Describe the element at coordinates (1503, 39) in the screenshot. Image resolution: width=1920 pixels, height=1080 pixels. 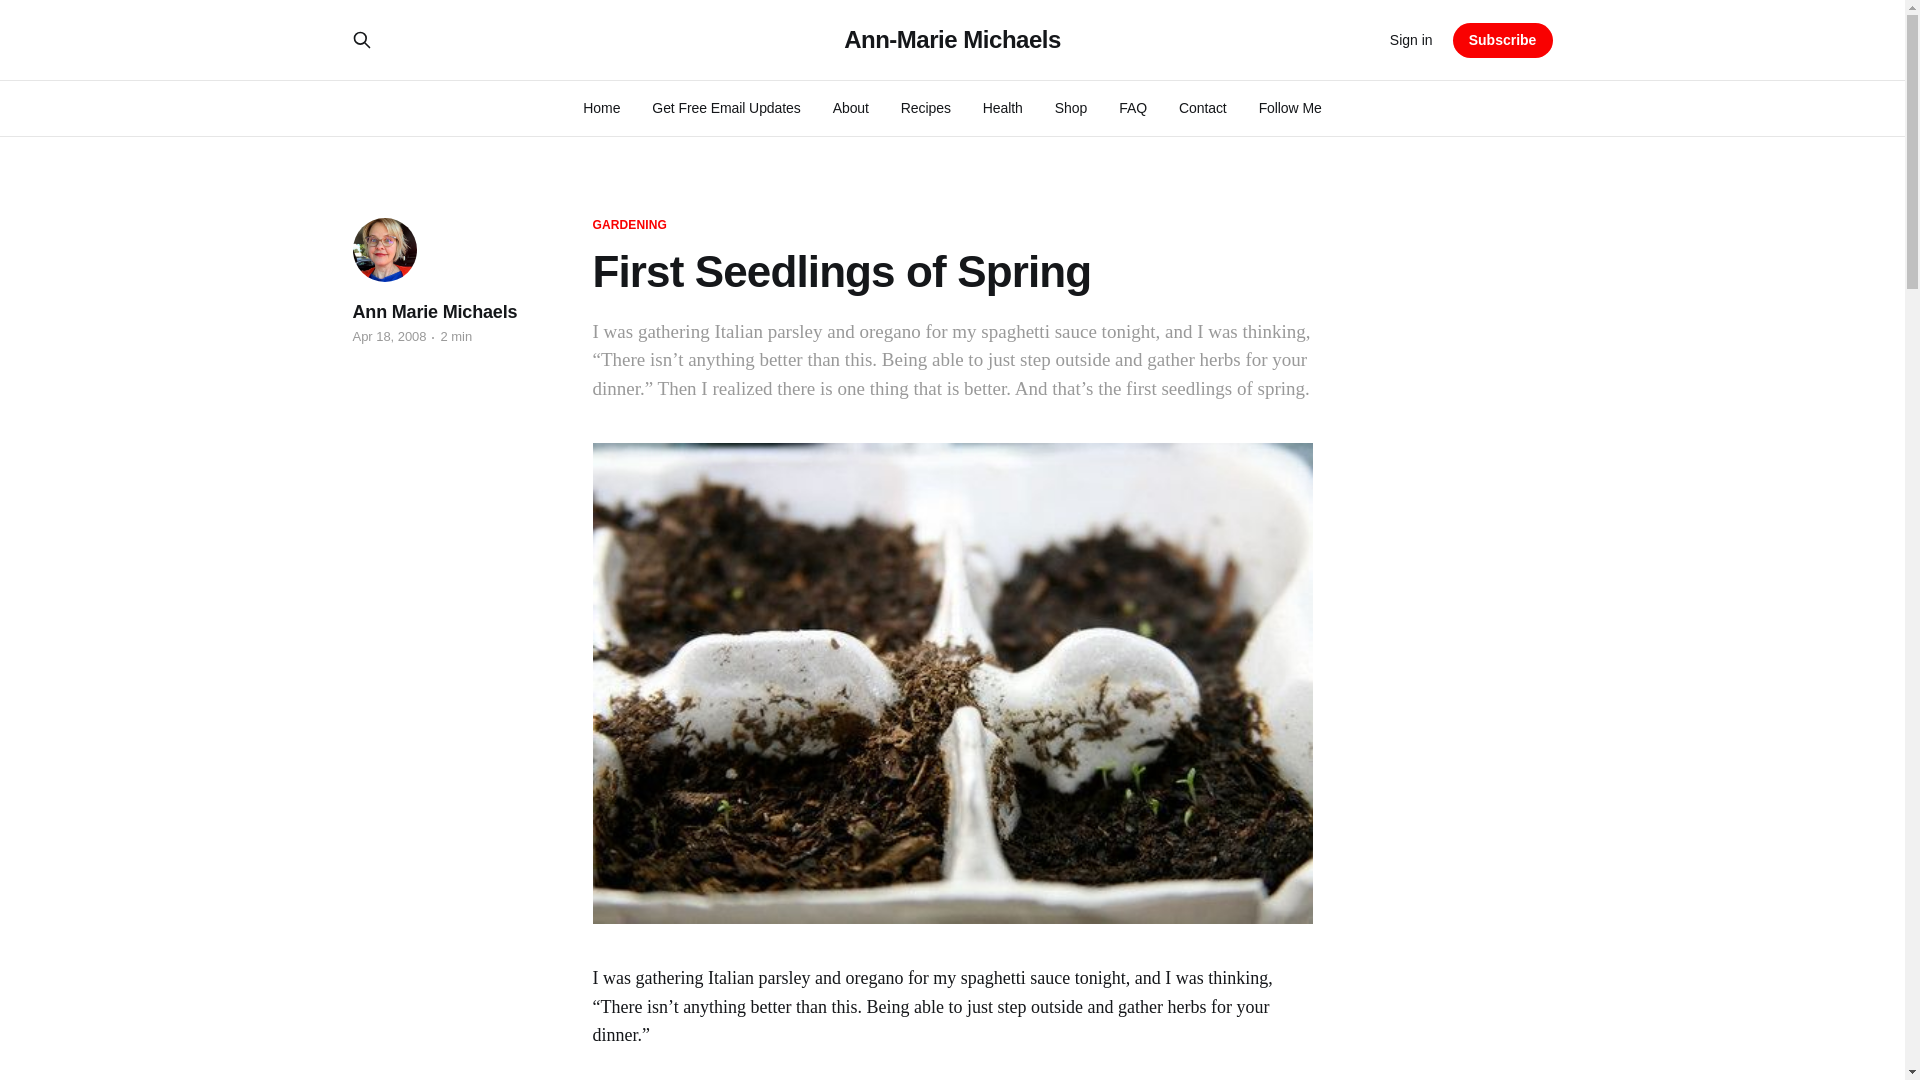
I see `Subscribe` at that location.